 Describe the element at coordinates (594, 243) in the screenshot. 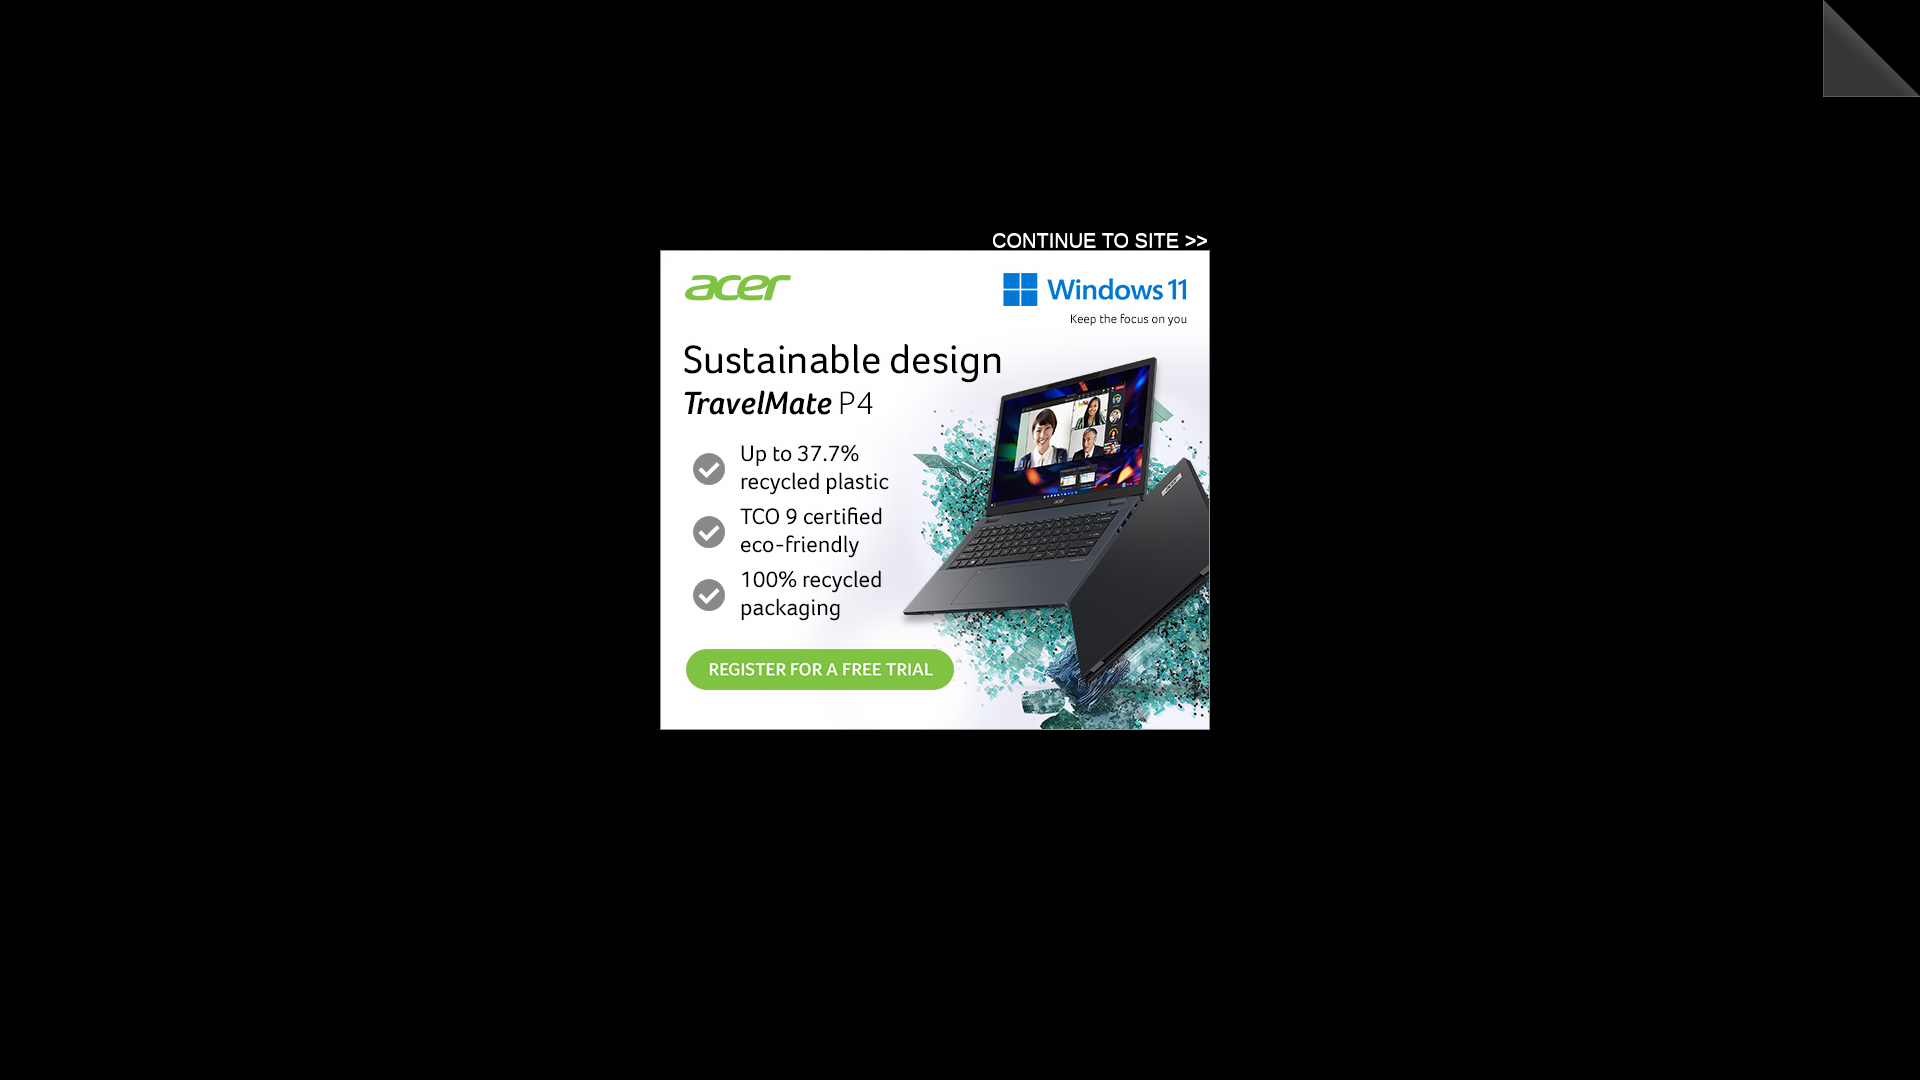

I see `Videos` at that location.